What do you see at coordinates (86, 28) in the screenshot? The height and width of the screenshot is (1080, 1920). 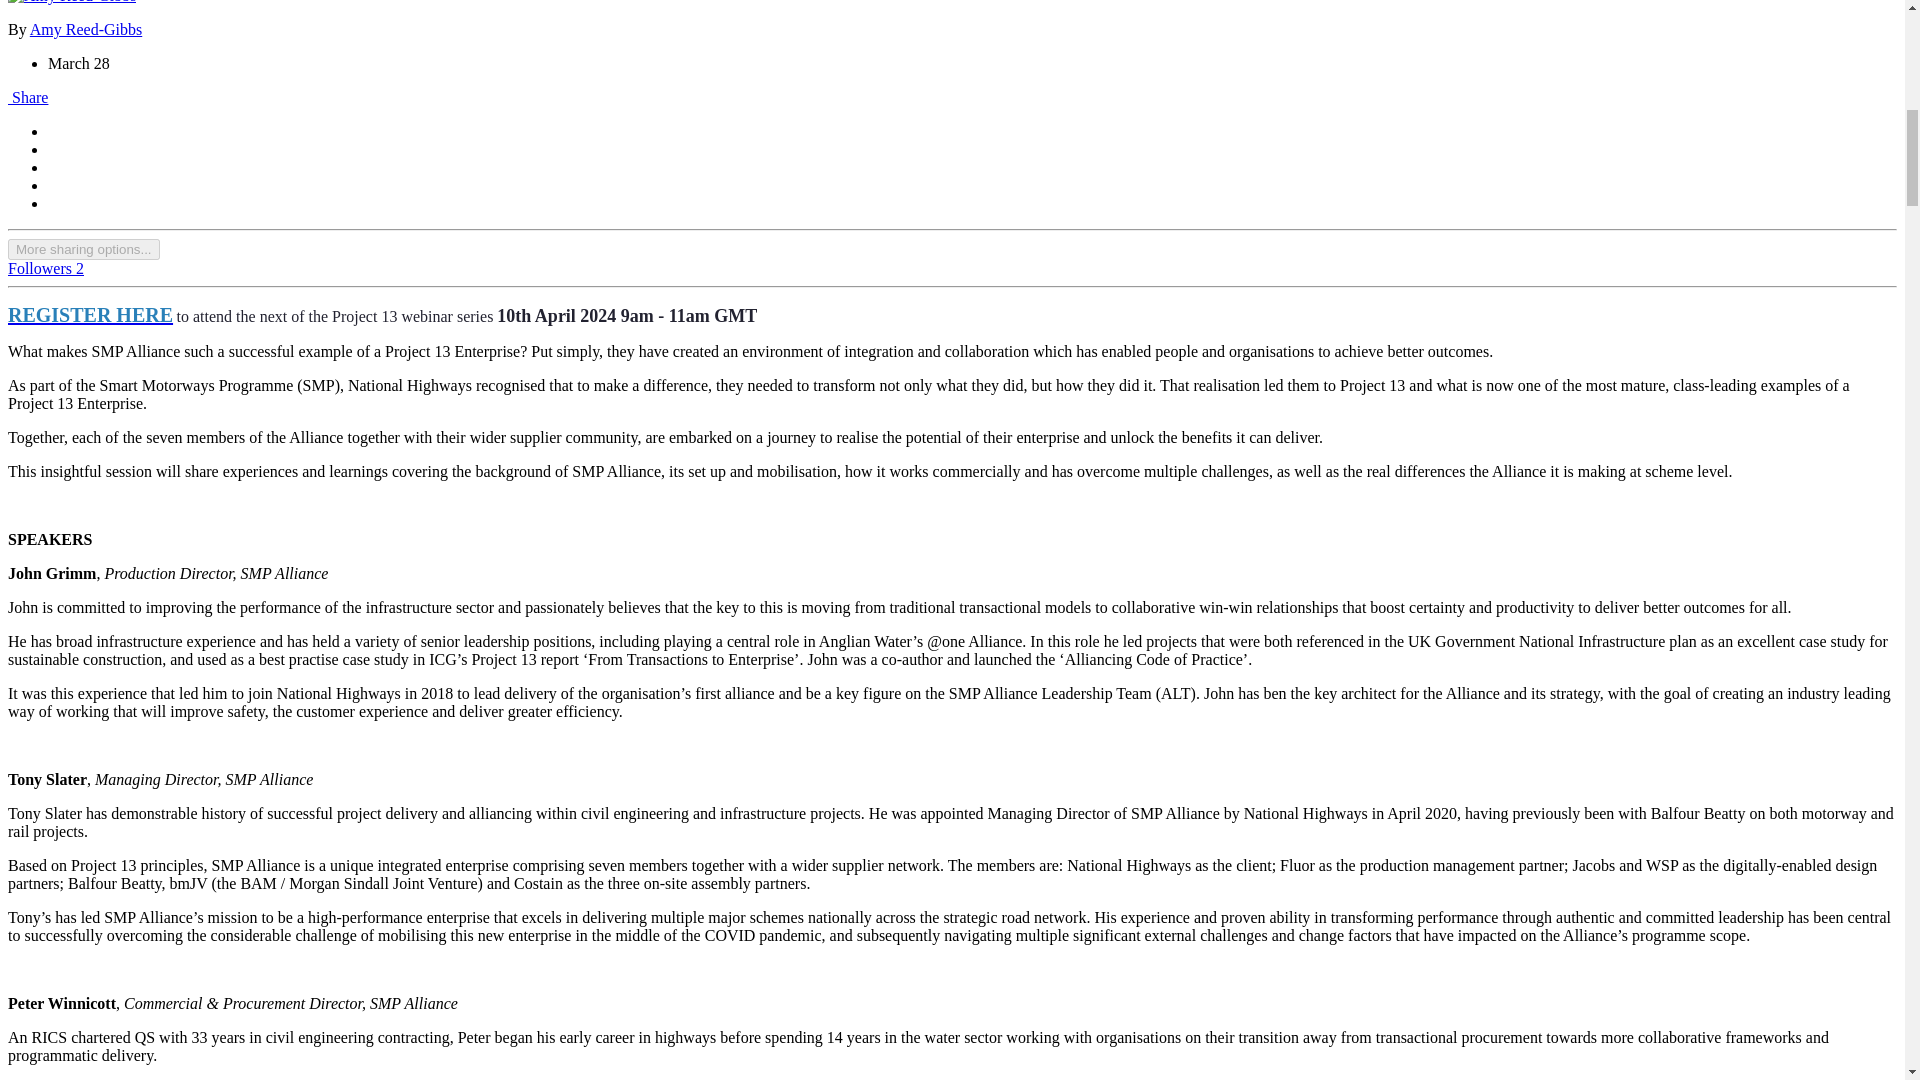 I see `Amy Reed-Gibbs` at bounding box center [86, 28].